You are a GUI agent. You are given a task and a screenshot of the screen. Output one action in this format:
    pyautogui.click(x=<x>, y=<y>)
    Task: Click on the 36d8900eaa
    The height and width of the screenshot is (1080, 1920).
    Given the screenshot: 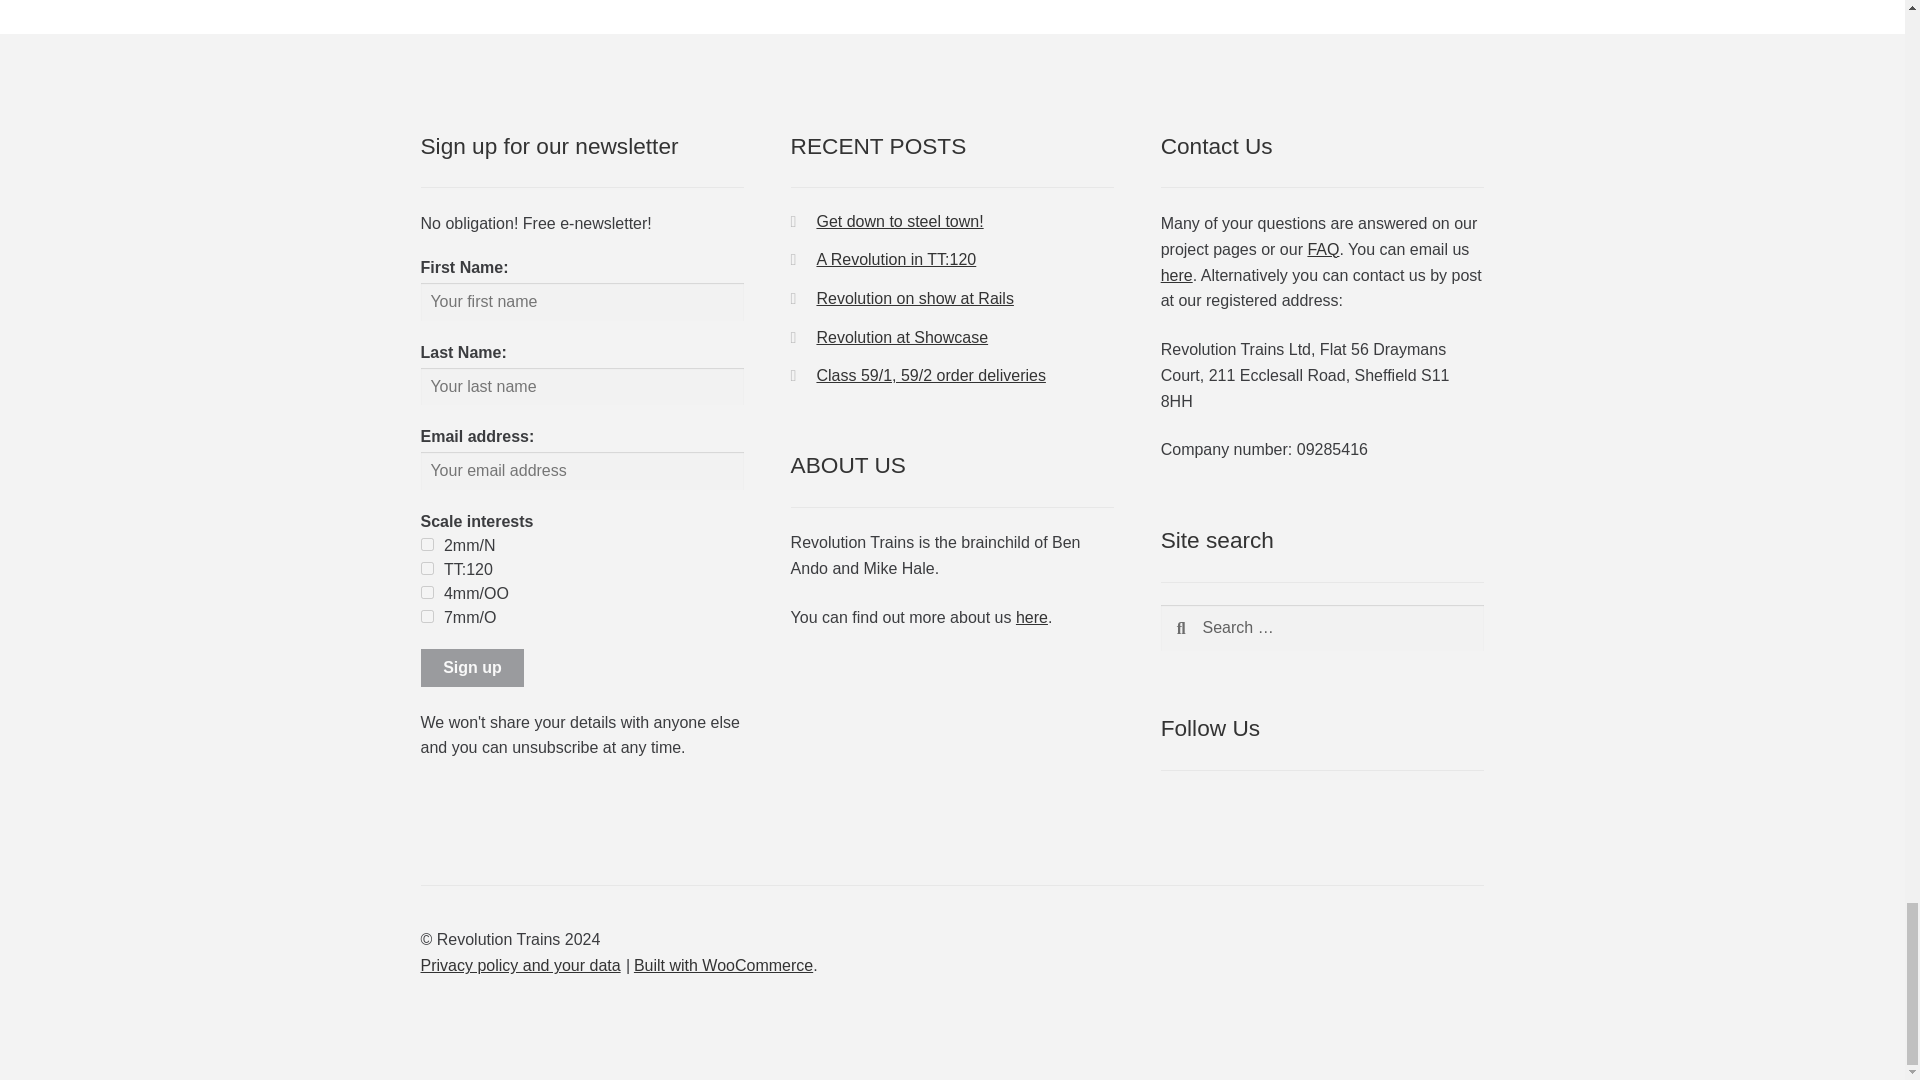 What is the action you would take?
    pyautogui.click(x=426, y=568)
    